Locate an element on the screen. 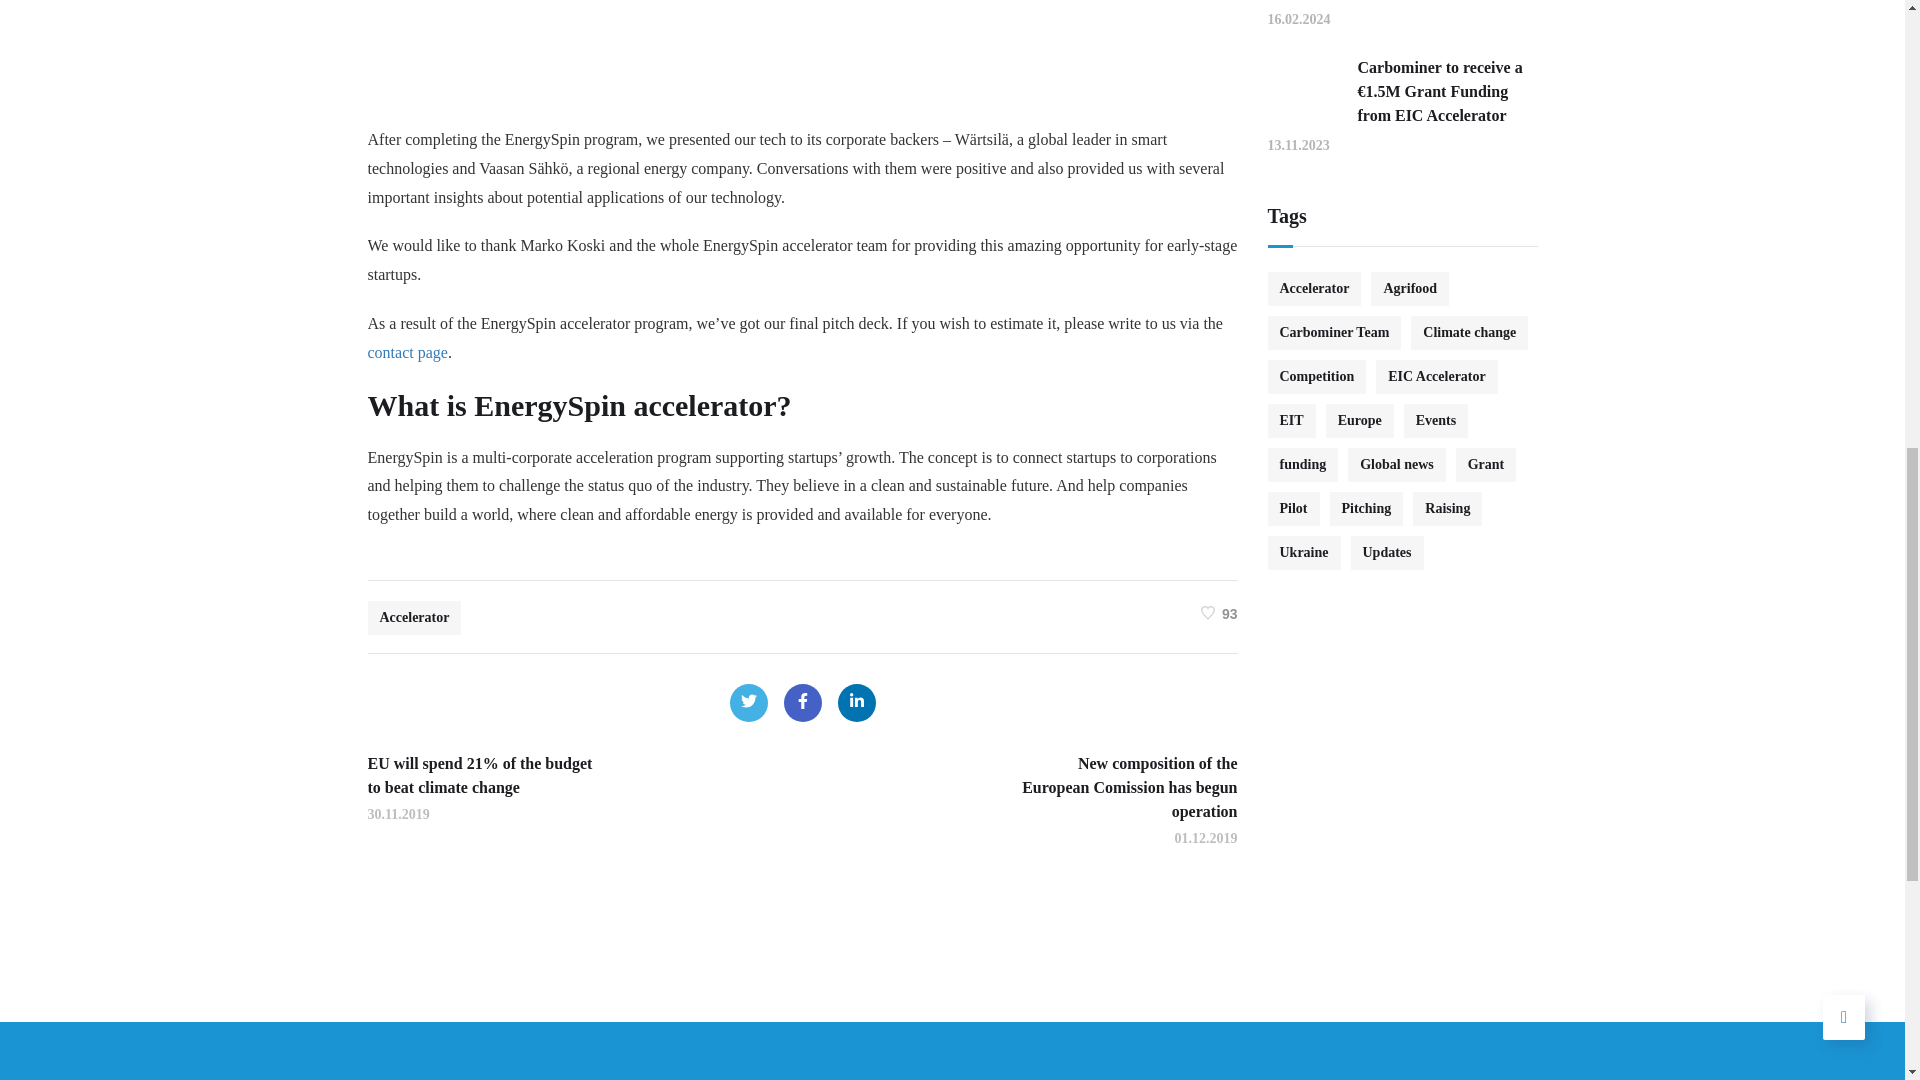  Like is located at coordinates (1220, 612).